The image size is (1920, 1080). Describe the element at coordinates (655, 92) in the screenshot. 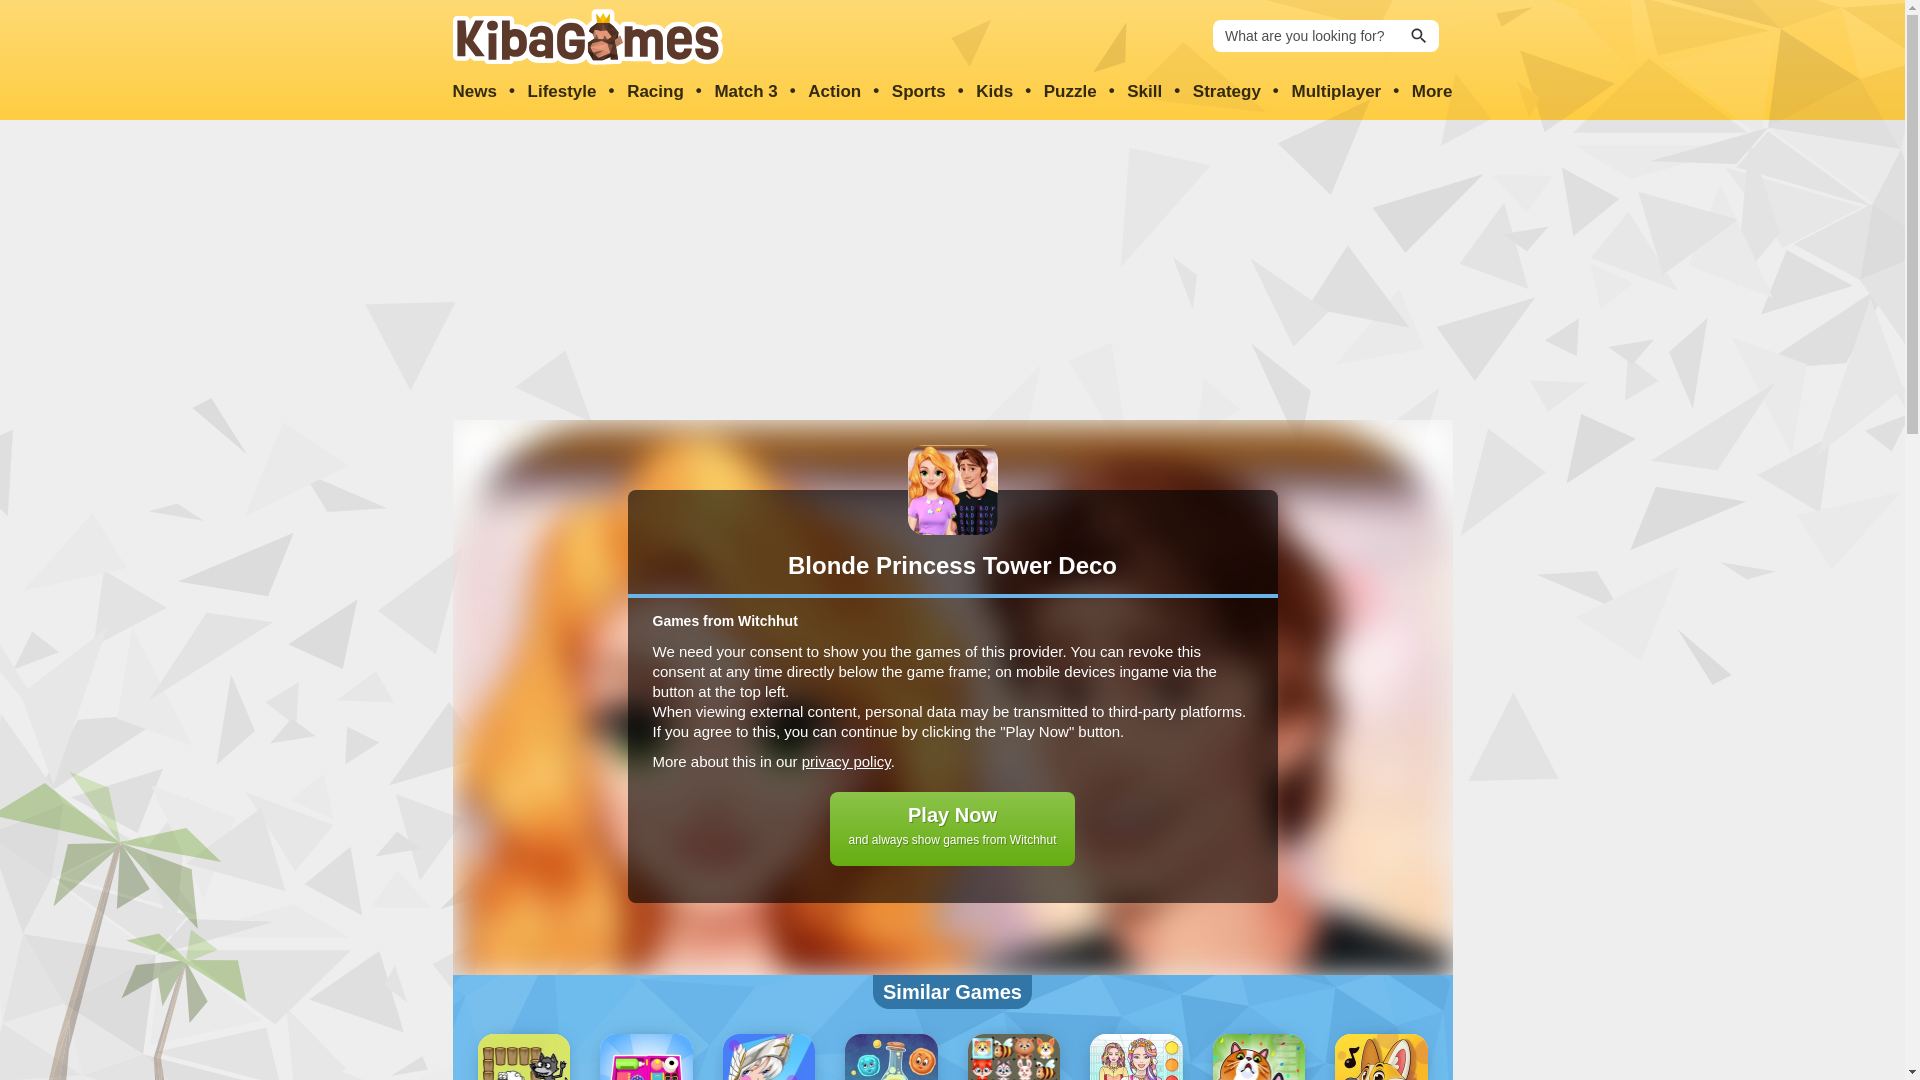

I see `Racing` at that location.